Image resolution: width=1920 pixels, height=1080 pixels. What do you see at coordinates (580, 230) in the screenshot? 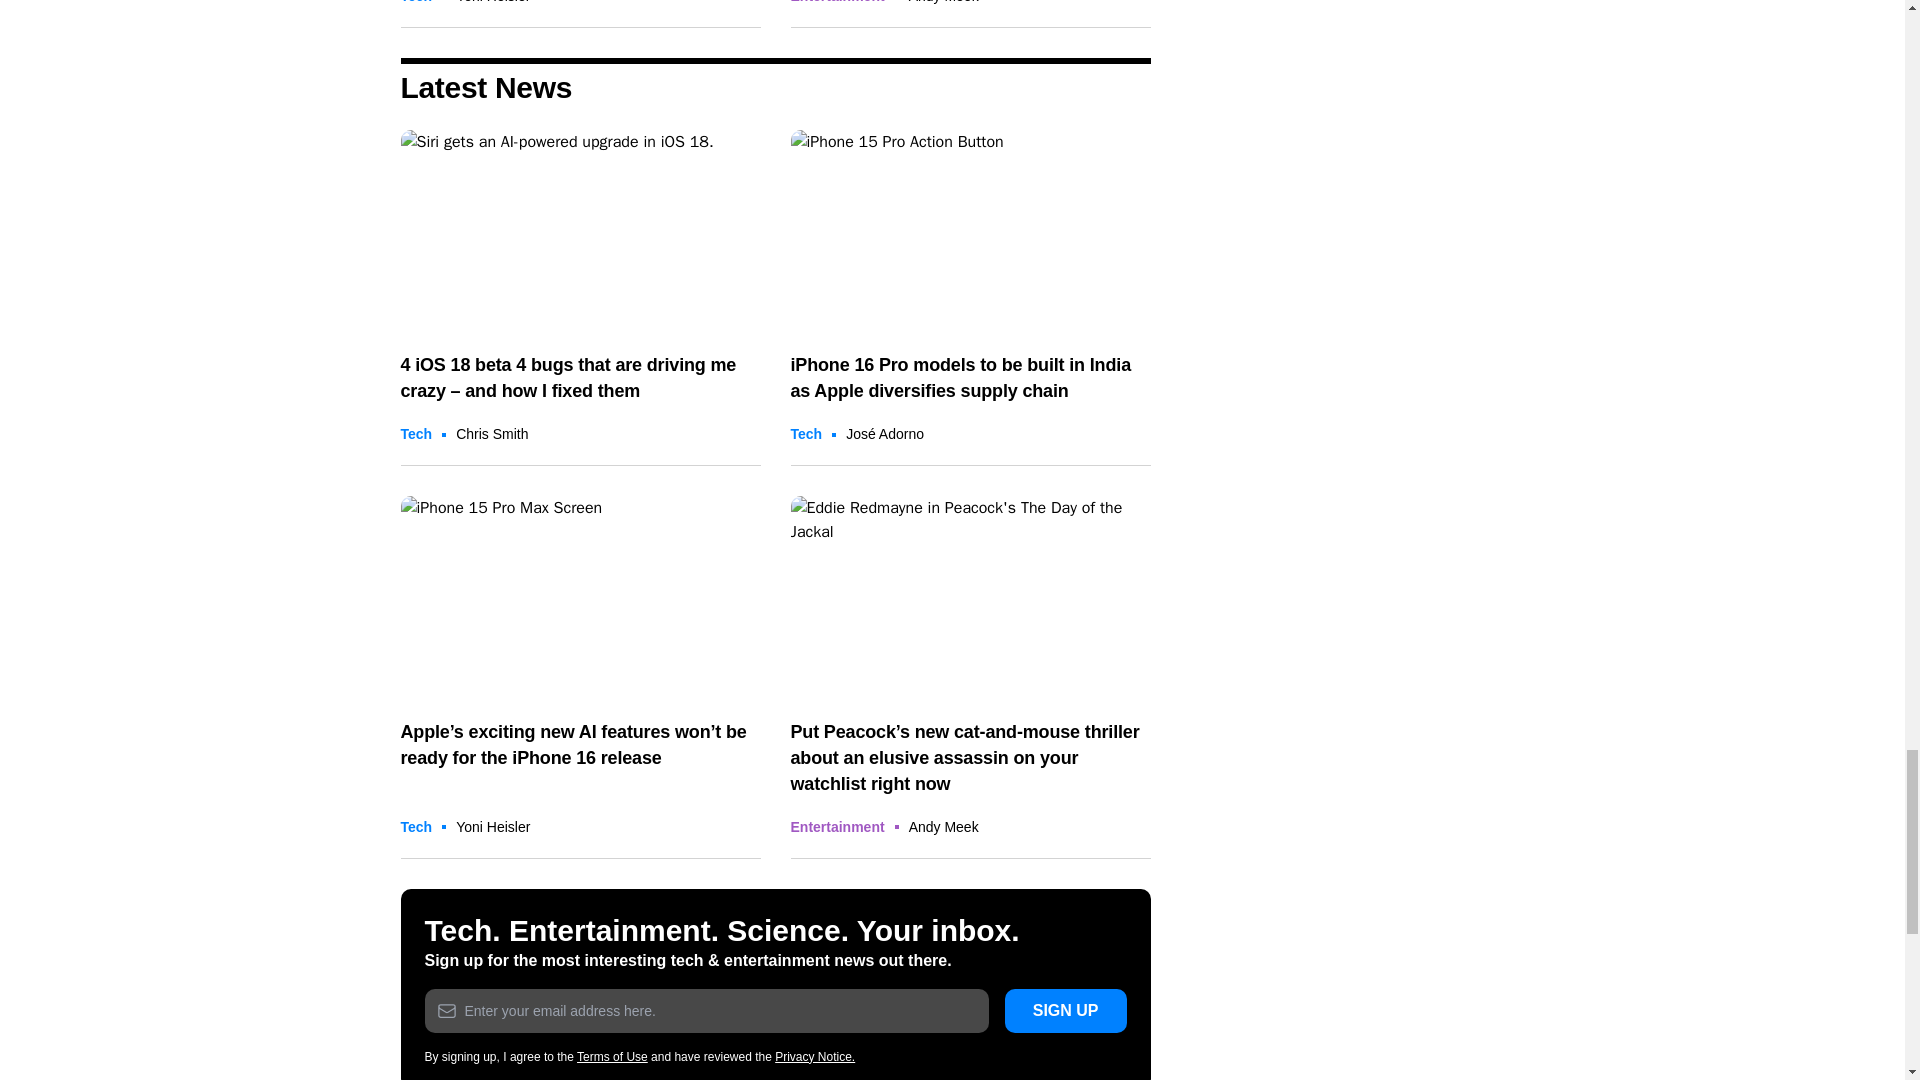
I see `iOS 18 beta 4` at bounding box center [580, 230].